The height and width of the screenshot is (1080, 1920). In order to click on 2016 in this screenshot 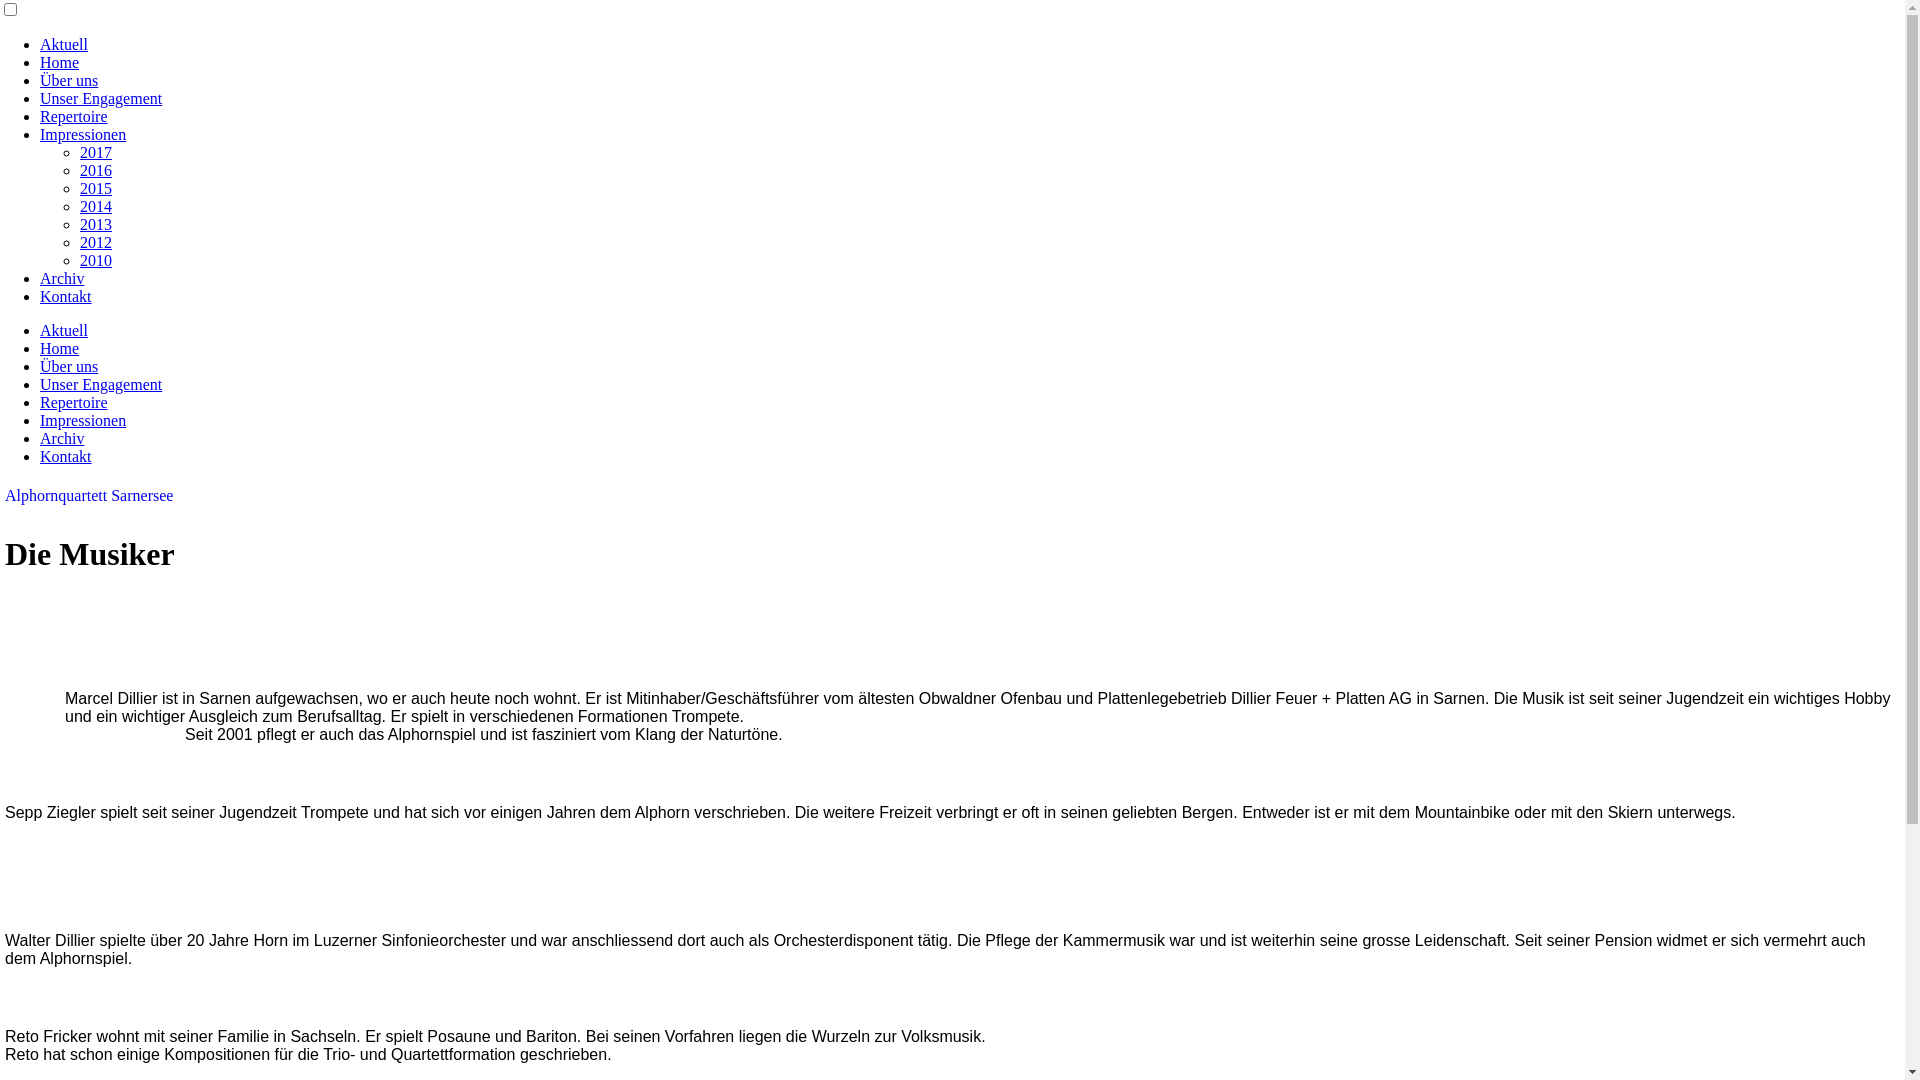, I will do `click(96, 170)`.